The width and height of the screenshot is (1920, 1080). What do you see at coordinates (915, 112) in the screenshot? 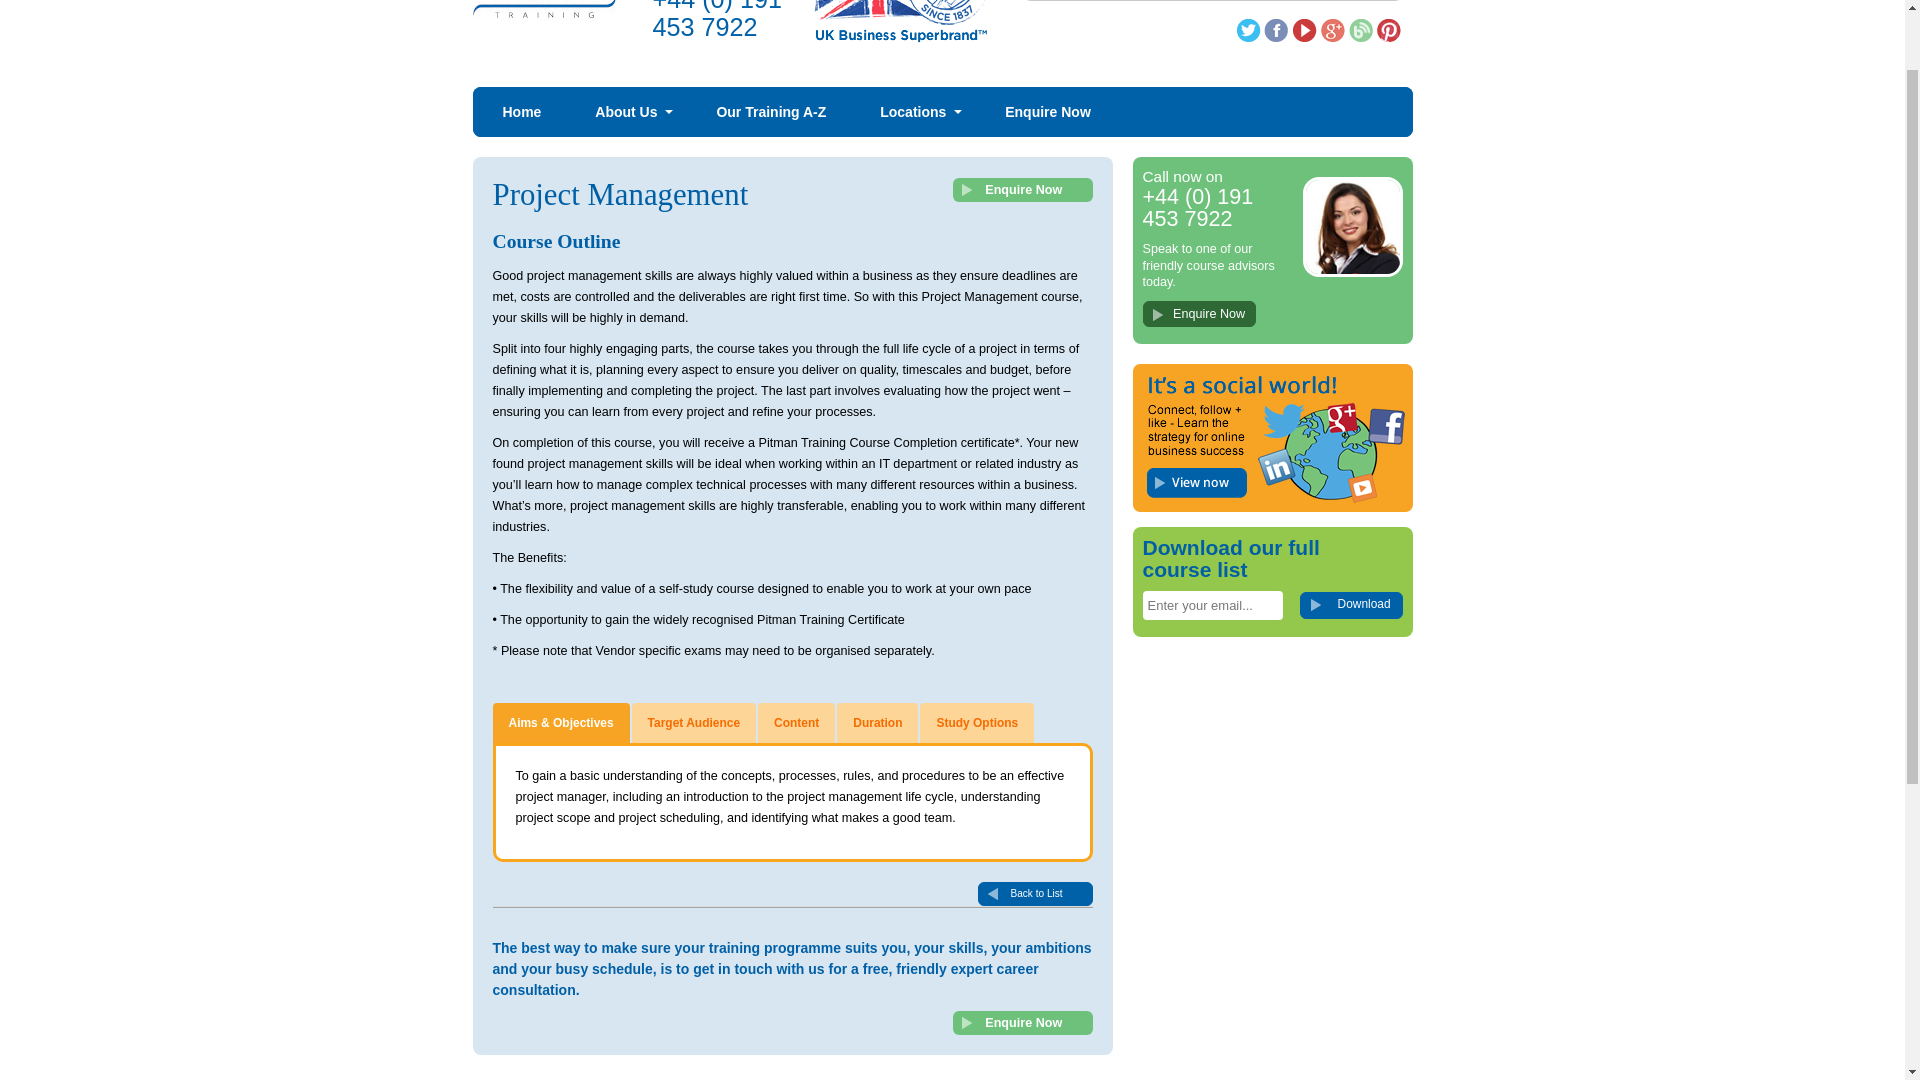
I see `Locations` at bounding box center [915, 112].